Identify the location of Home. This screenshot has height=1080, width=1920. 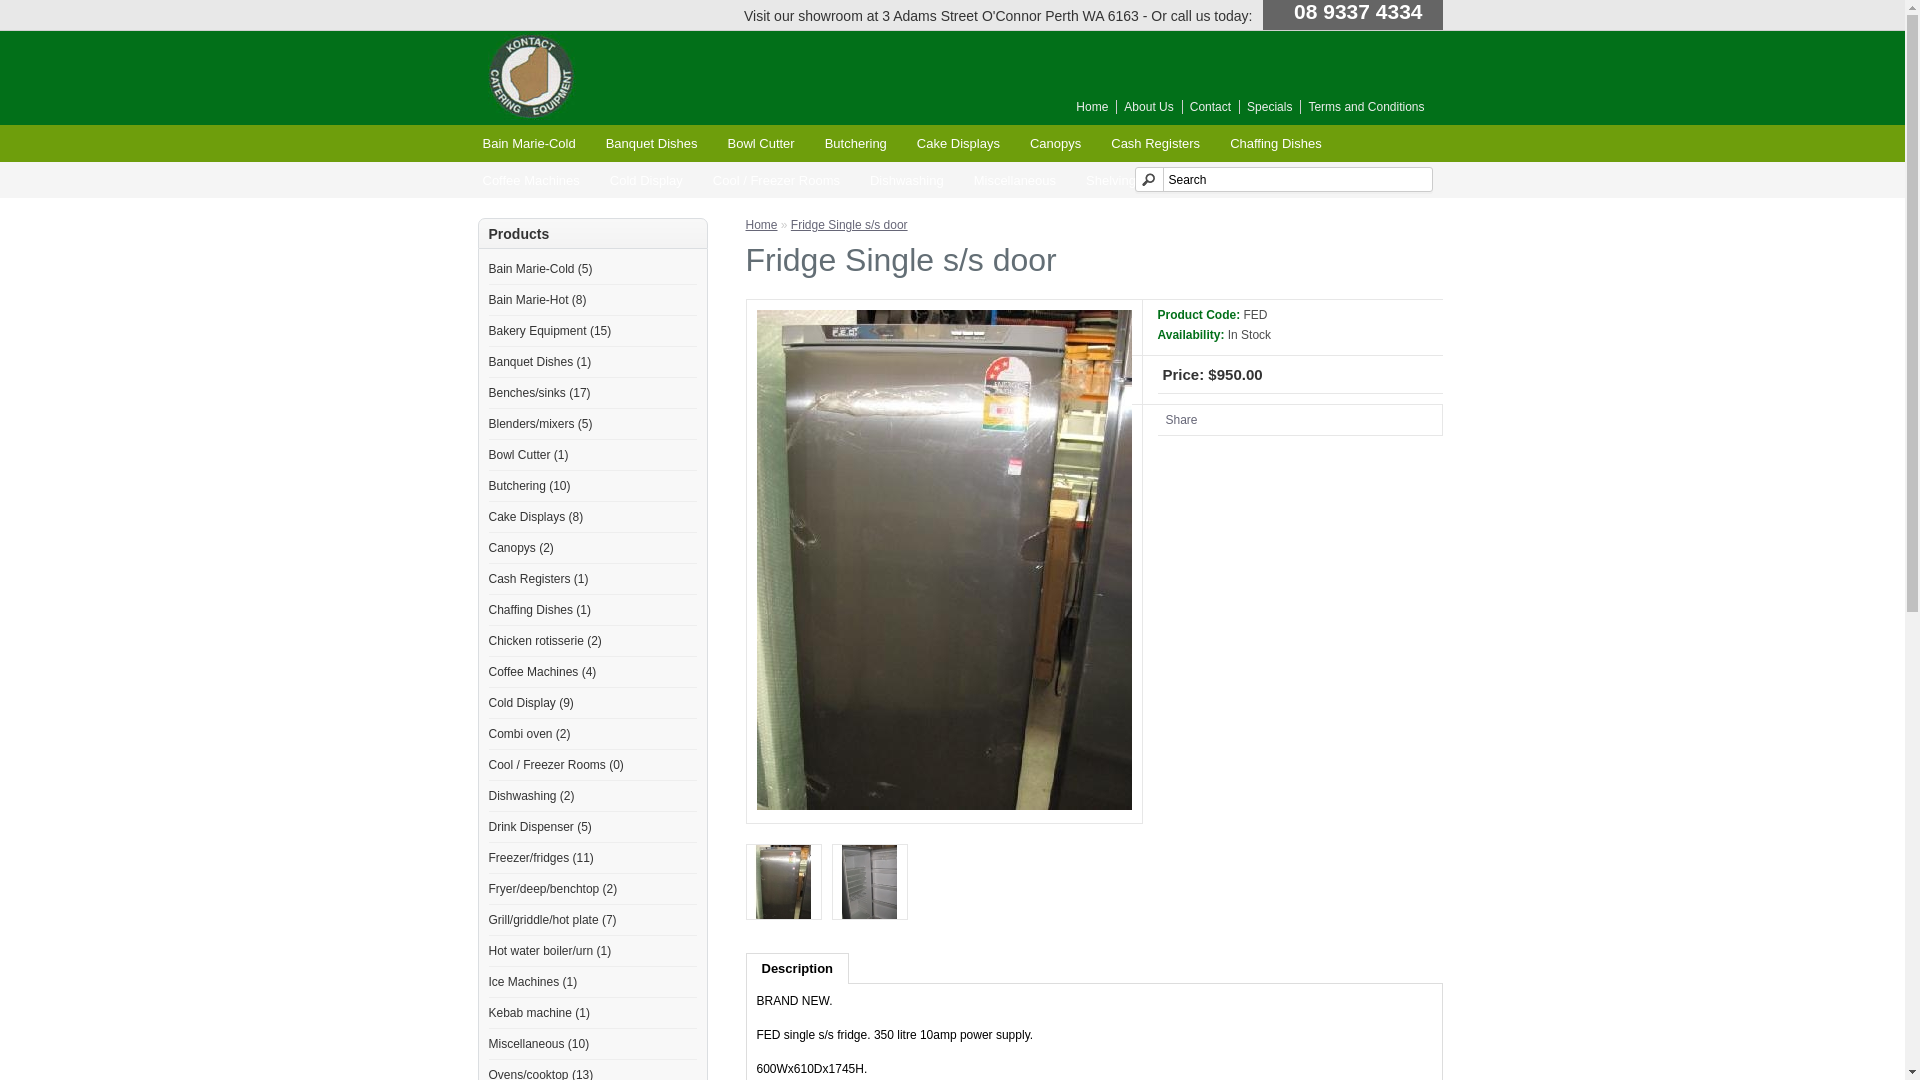
(1088, 107).